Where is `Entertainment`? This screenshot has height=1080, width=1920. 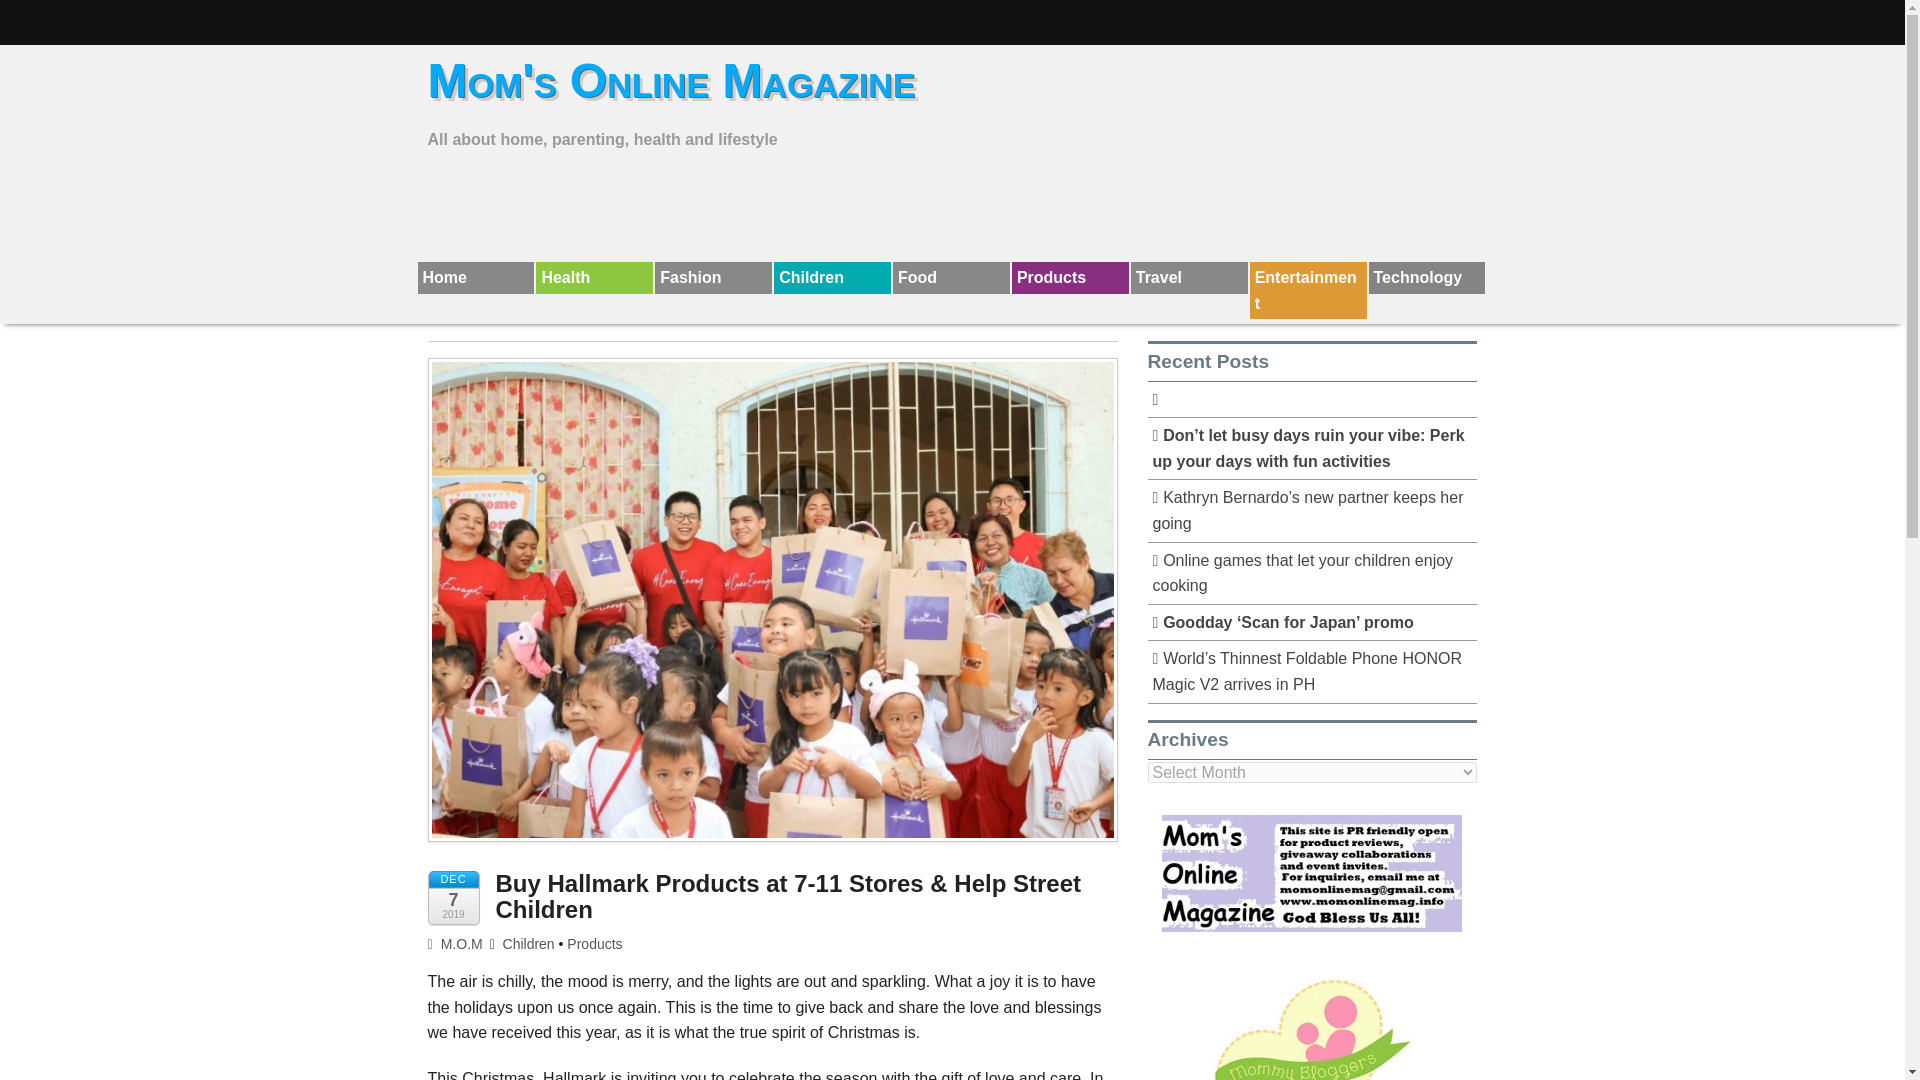 Entertainment is located at coordinates (1308, 290).